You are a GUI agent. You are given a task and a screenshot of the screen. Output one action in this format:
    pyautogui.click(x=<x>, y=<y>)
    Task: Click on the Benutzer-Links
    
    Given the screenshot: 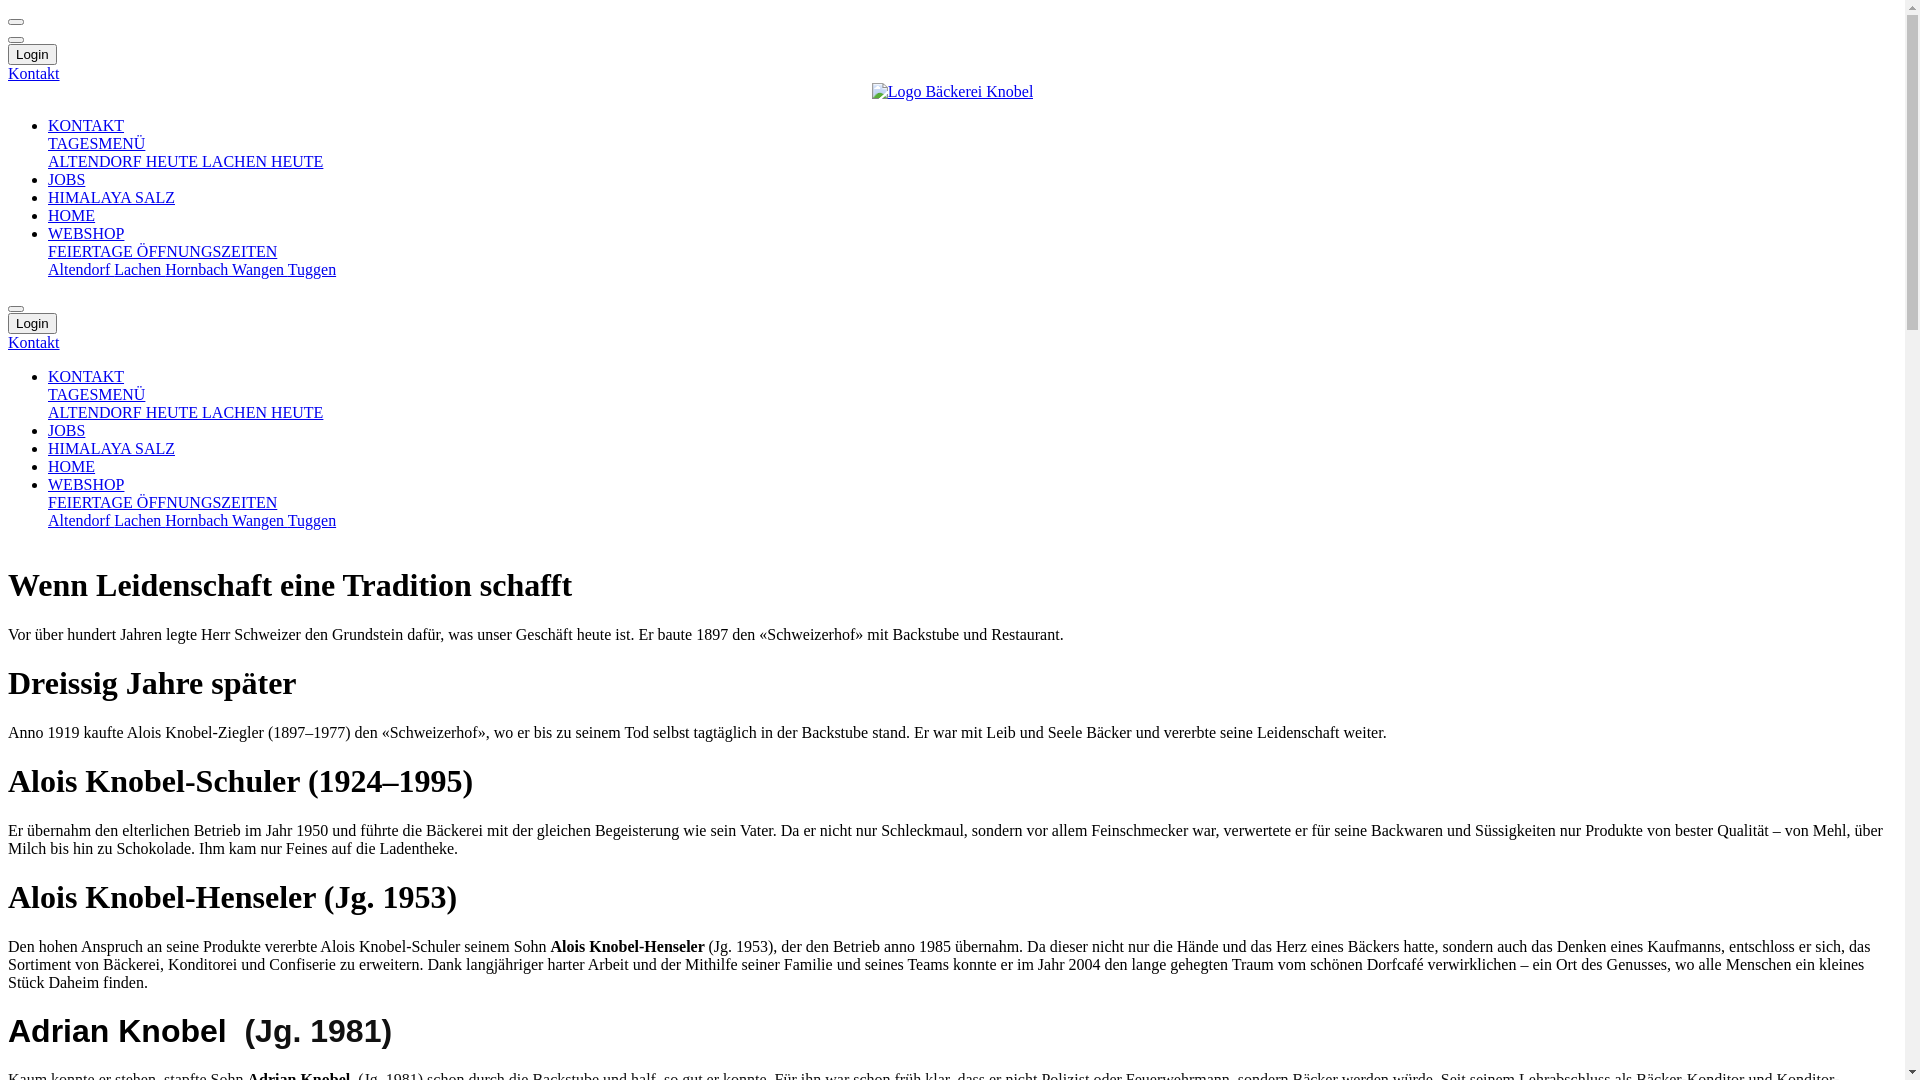 What is the action you would take?
    pyautogui.click(x=16, y=40)
    